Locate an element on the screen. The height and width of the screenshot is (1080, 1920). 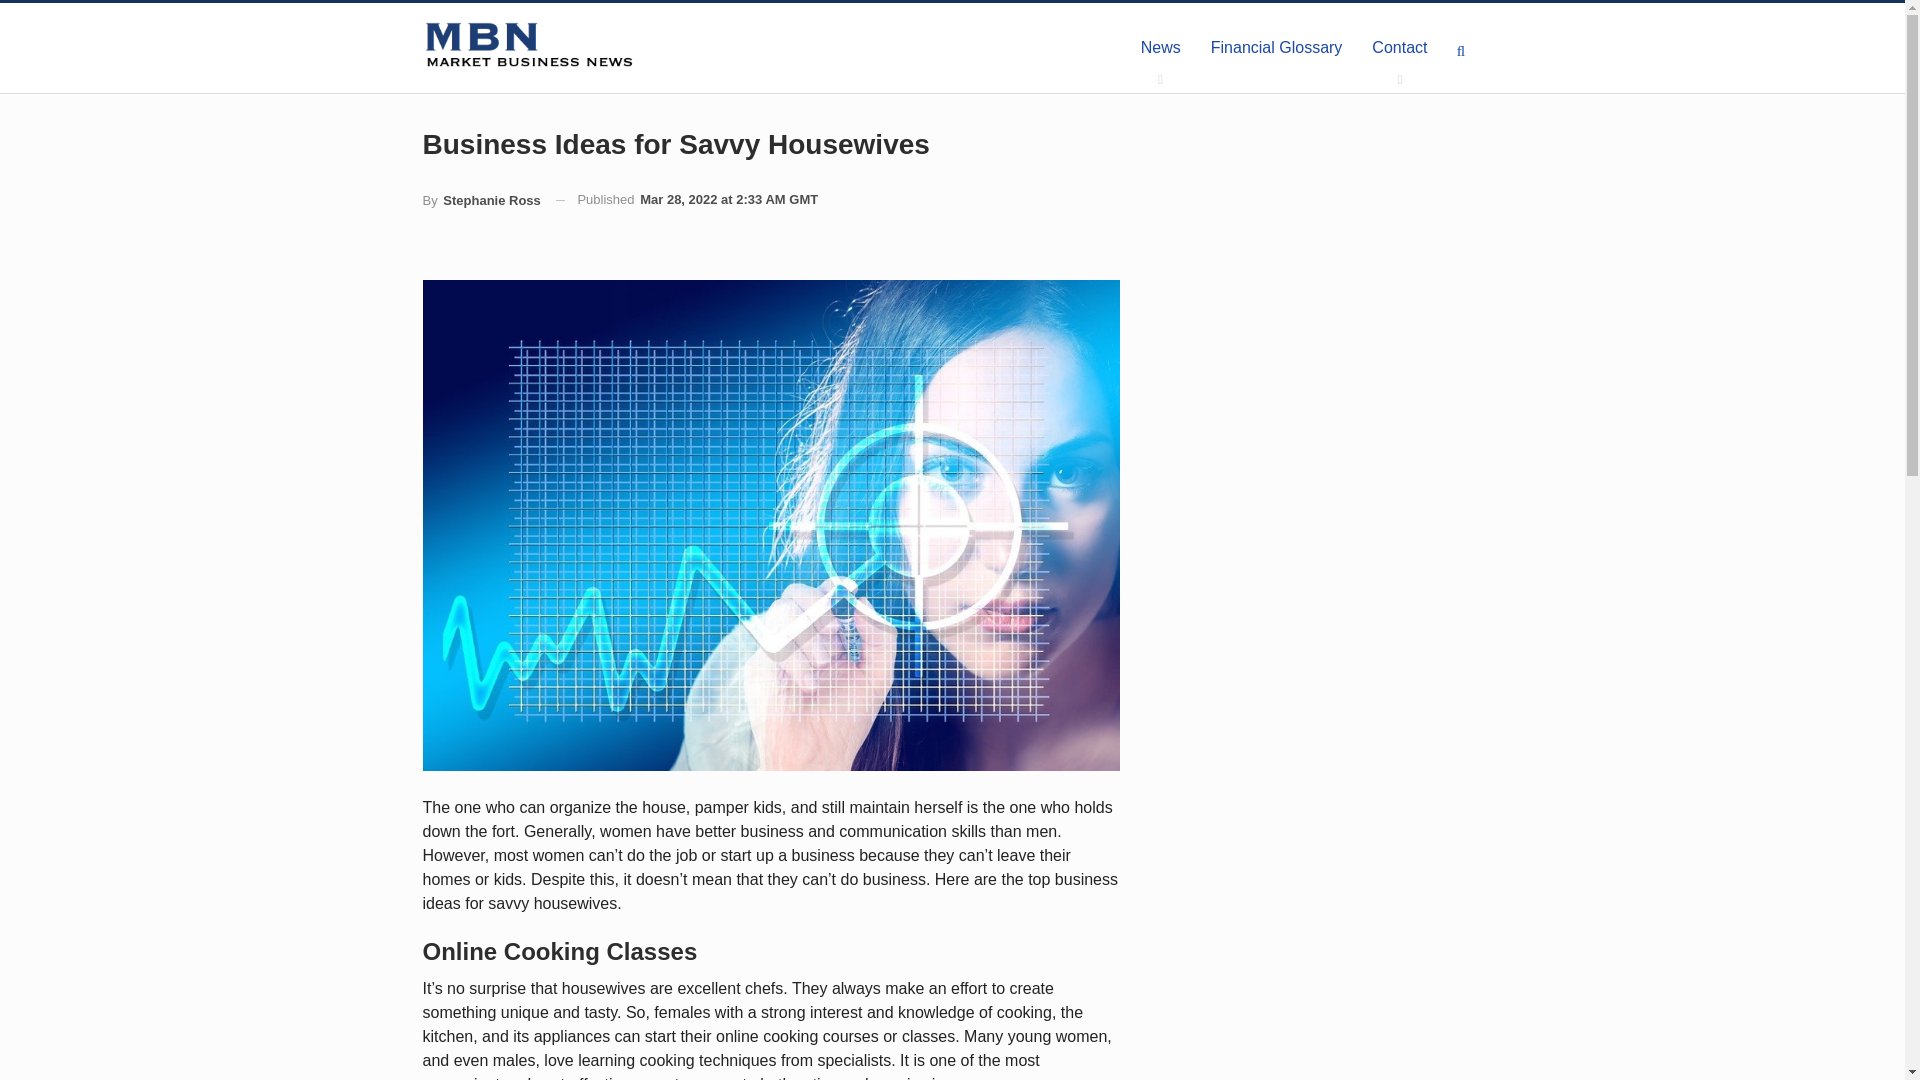
Financial Glossary is located at coordinates (1276, 48).